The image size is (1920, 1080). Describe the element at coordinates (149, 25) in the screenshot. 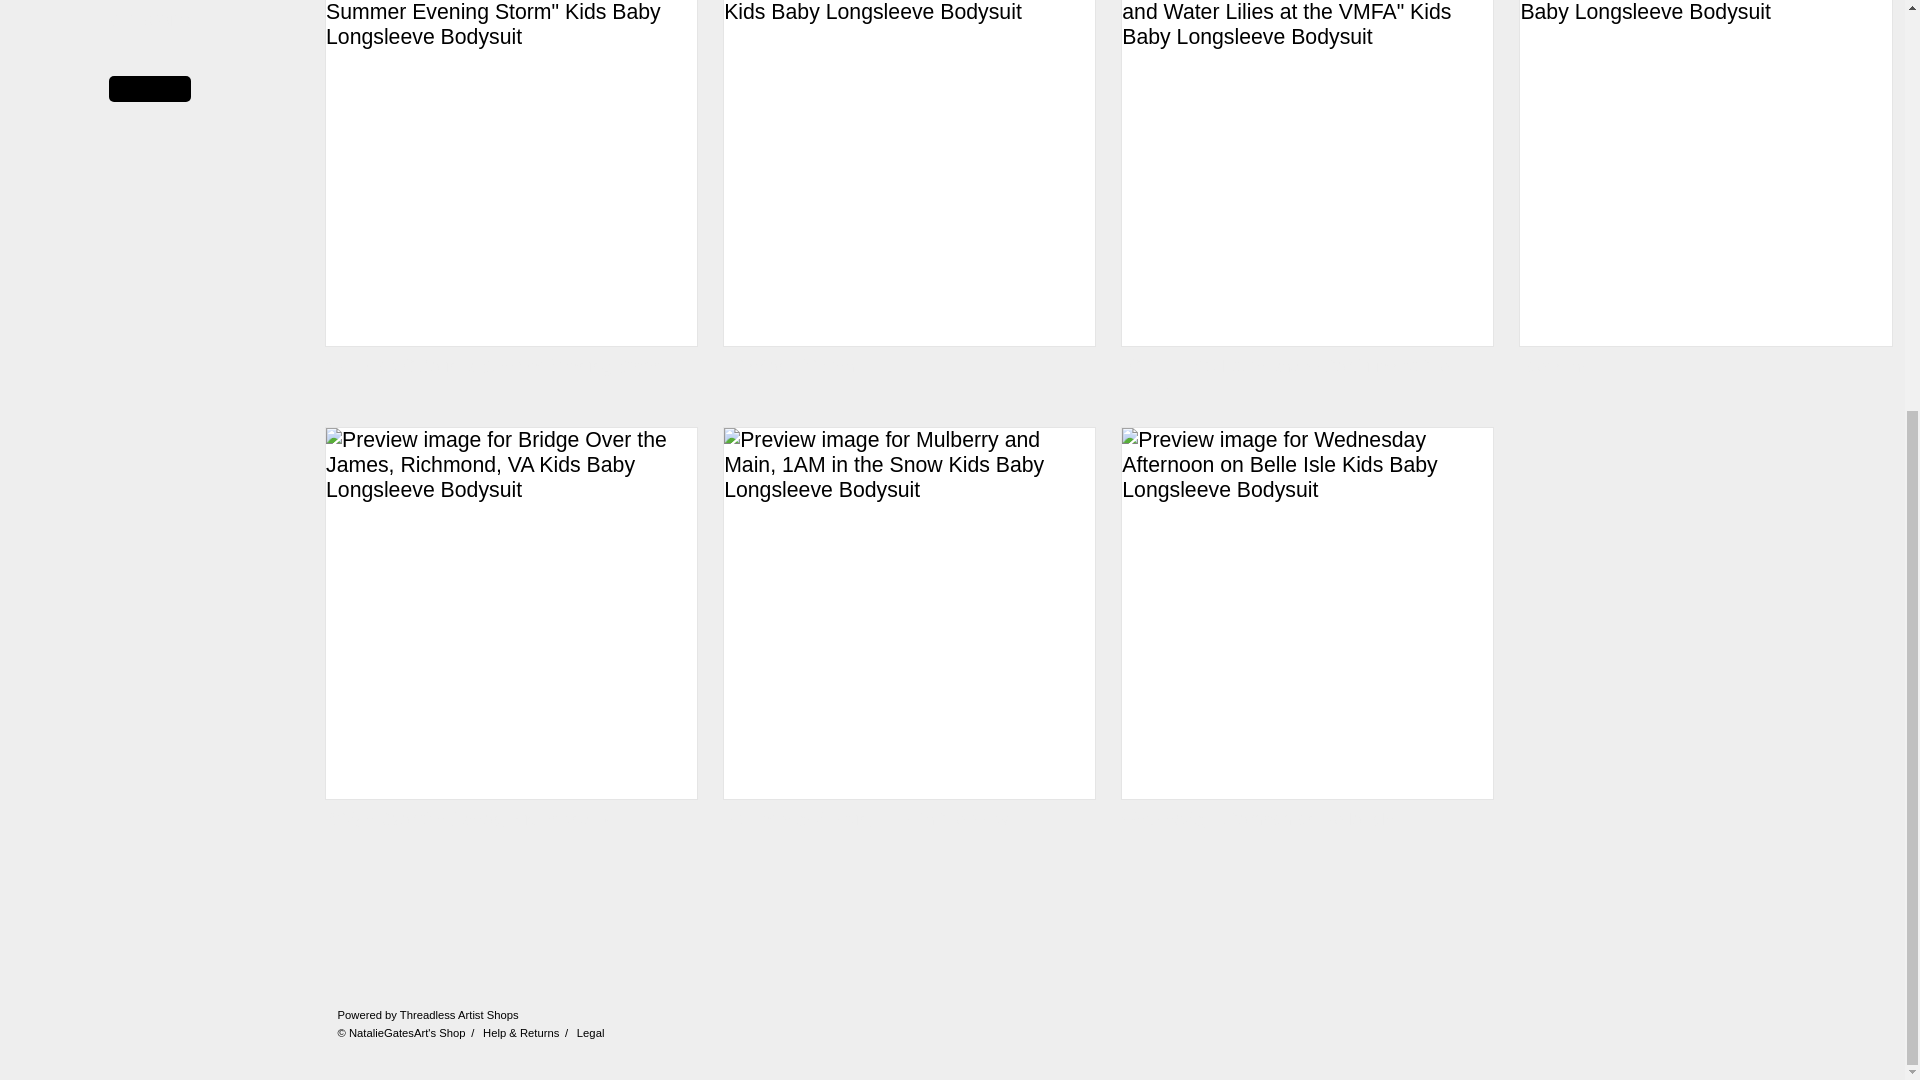

I see `GIFT CARDS` at that location.